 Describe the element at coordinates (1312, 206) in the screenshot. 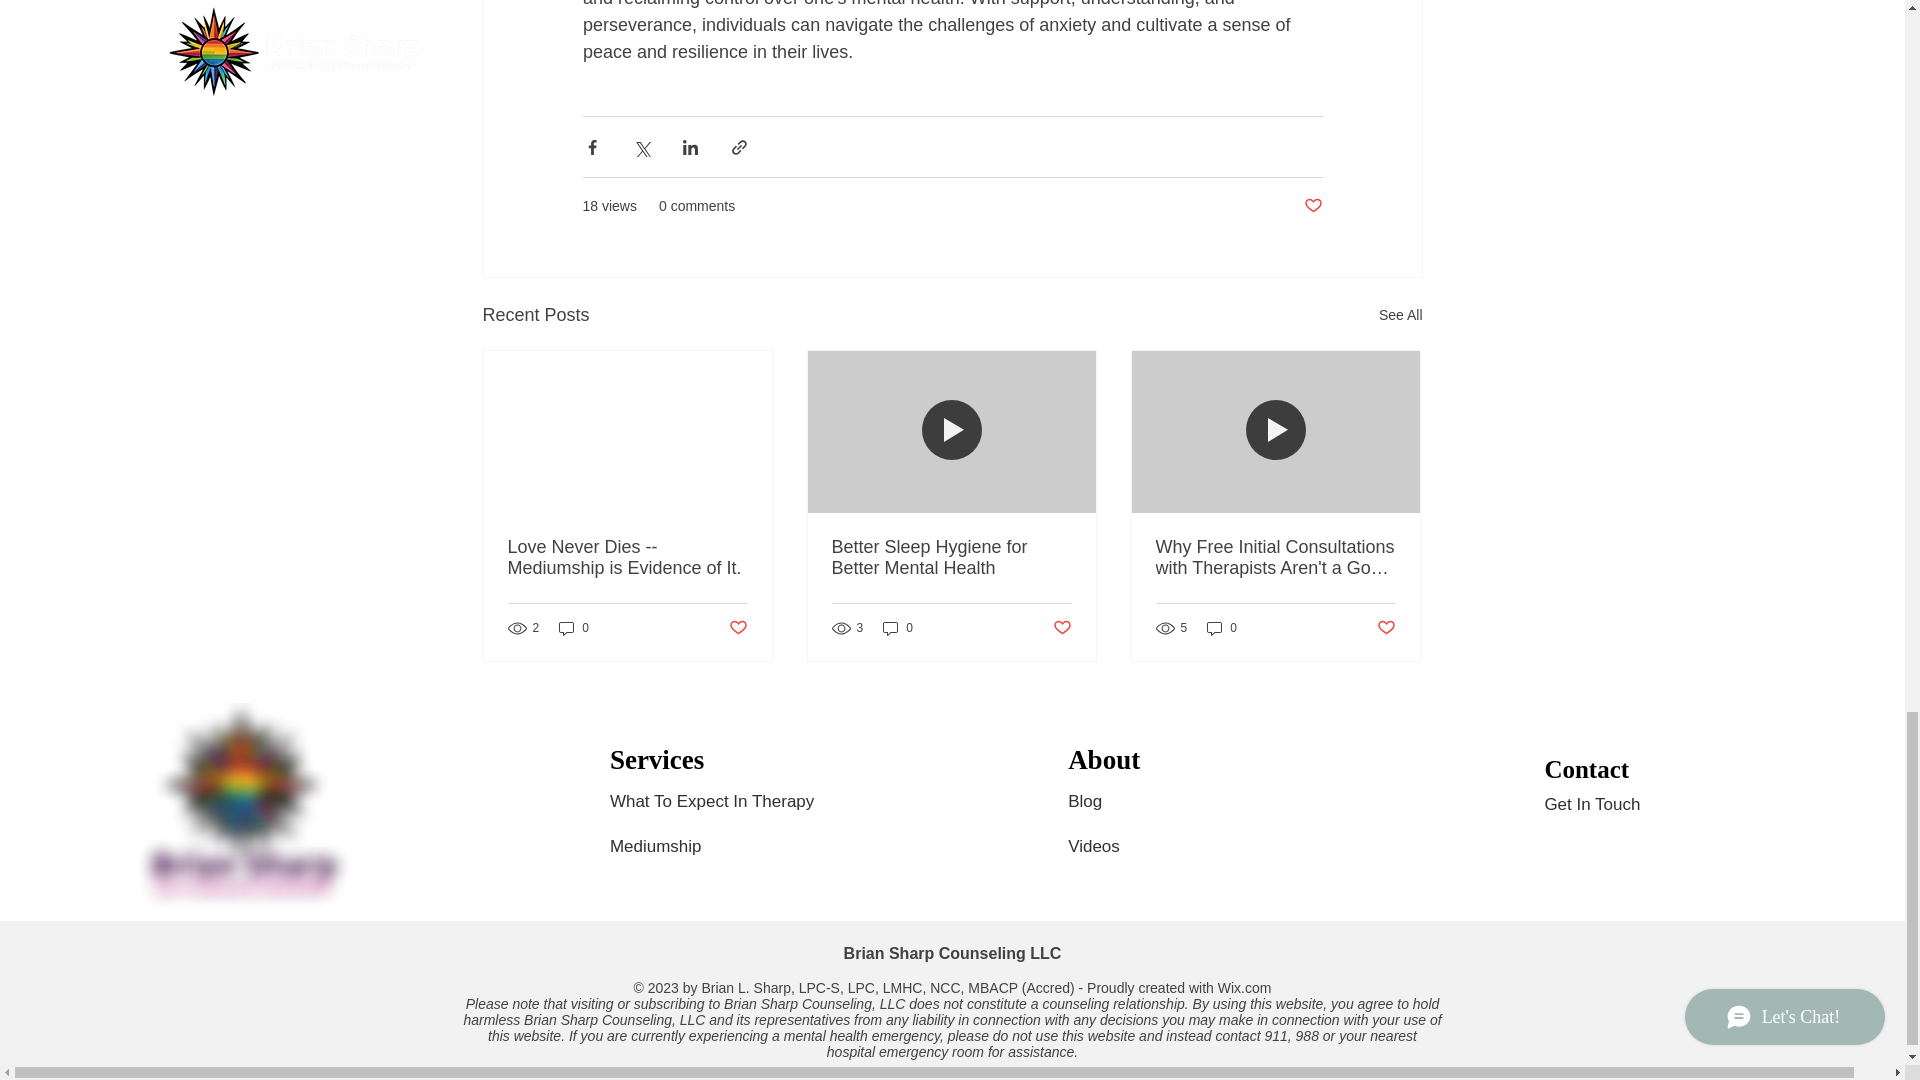

I see `Post not marked as liked` at that location.